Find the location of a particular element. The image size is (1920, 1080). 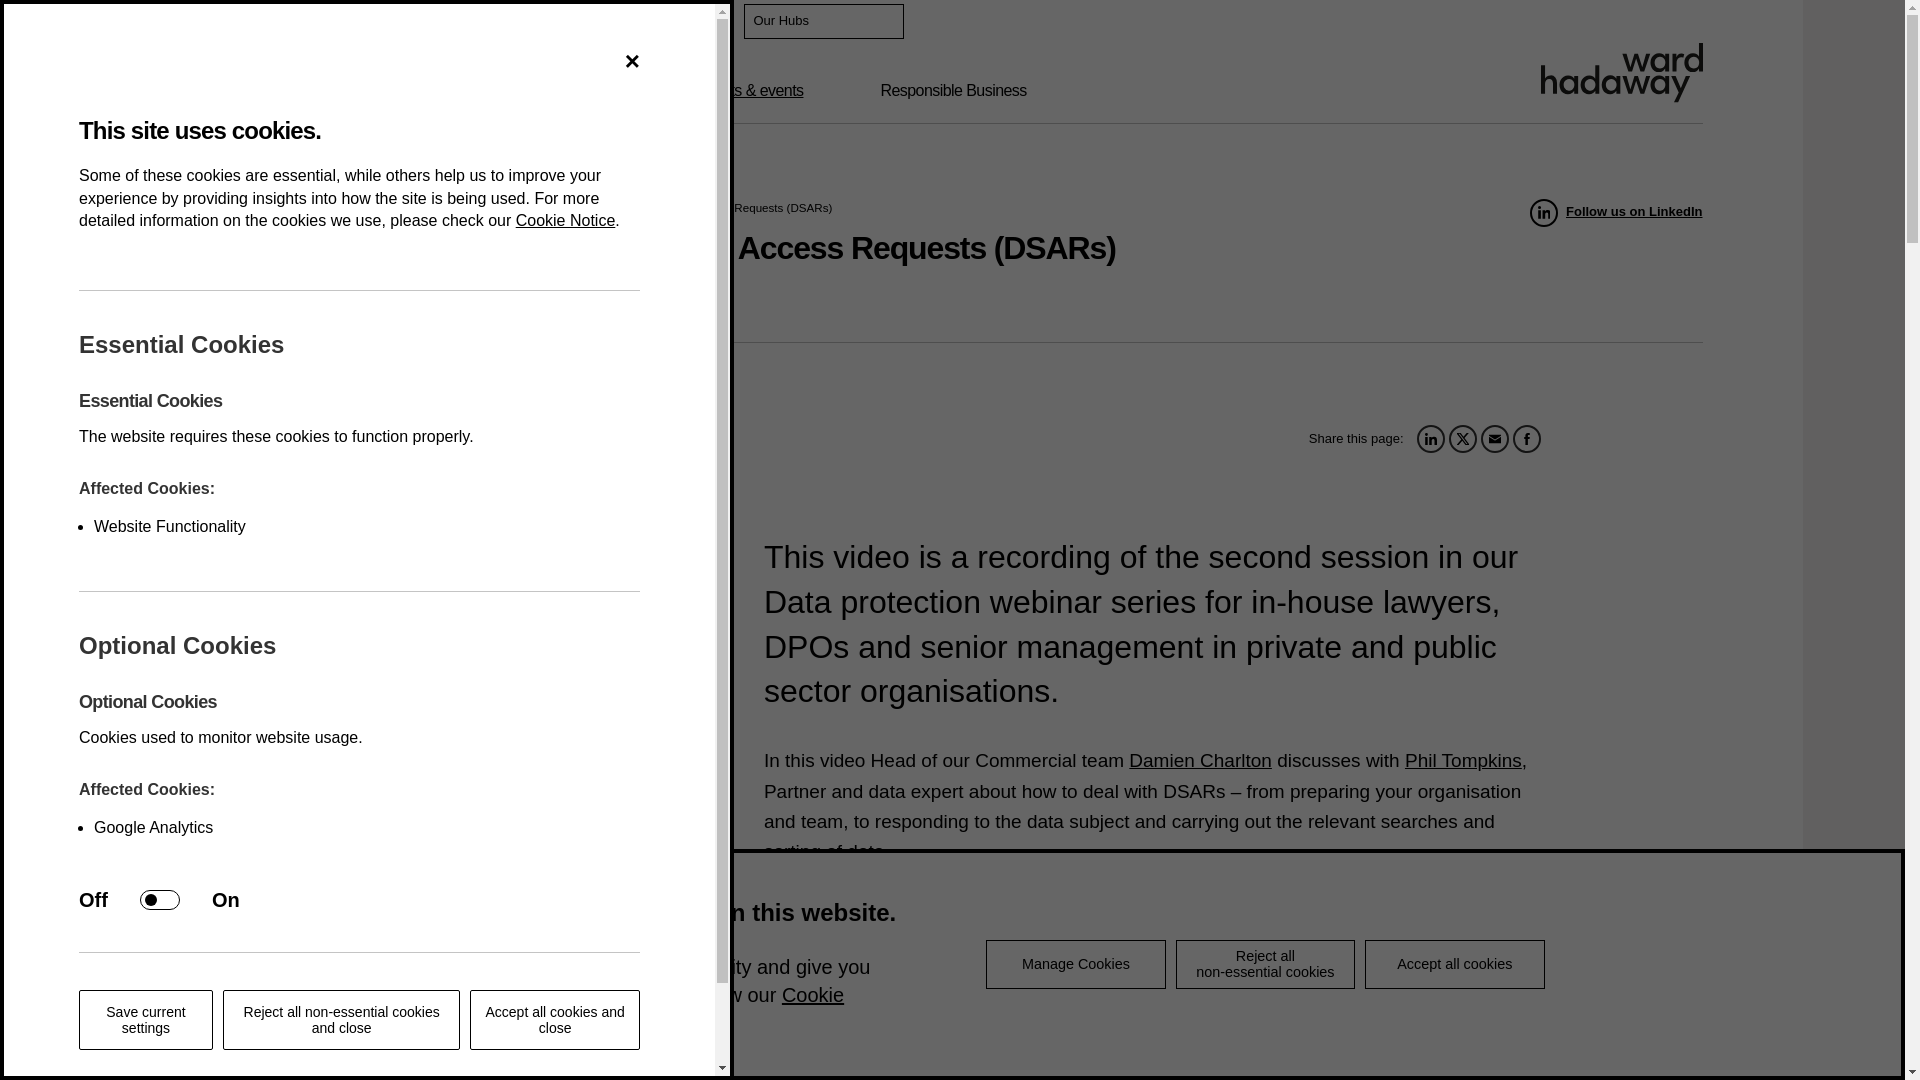

Follow Ward Hadaway on LinkedIn is located at coordinates (1616, 212).